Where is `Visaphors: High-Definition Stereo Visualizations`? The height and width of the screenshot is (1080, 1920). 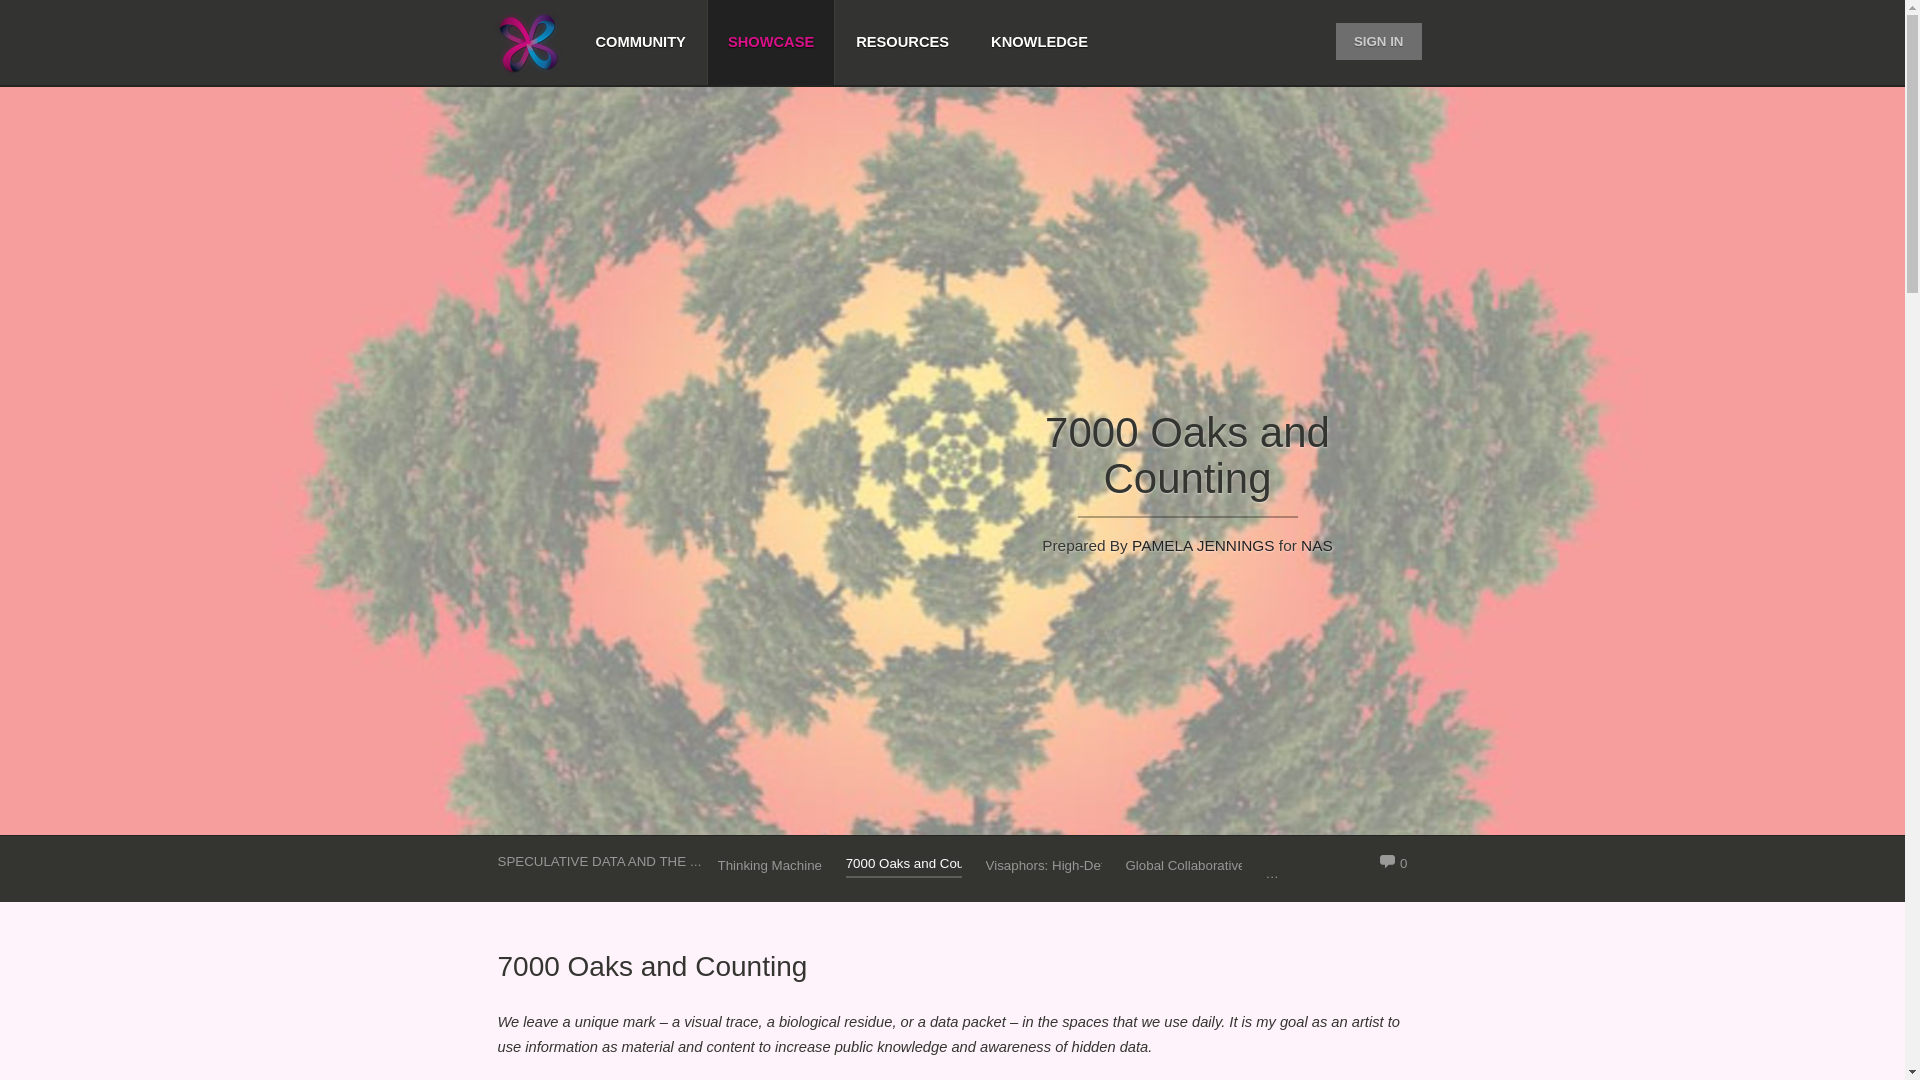
Visaphors: High-Definition Stereo Visualizations is located at coordinates (1044, 866).